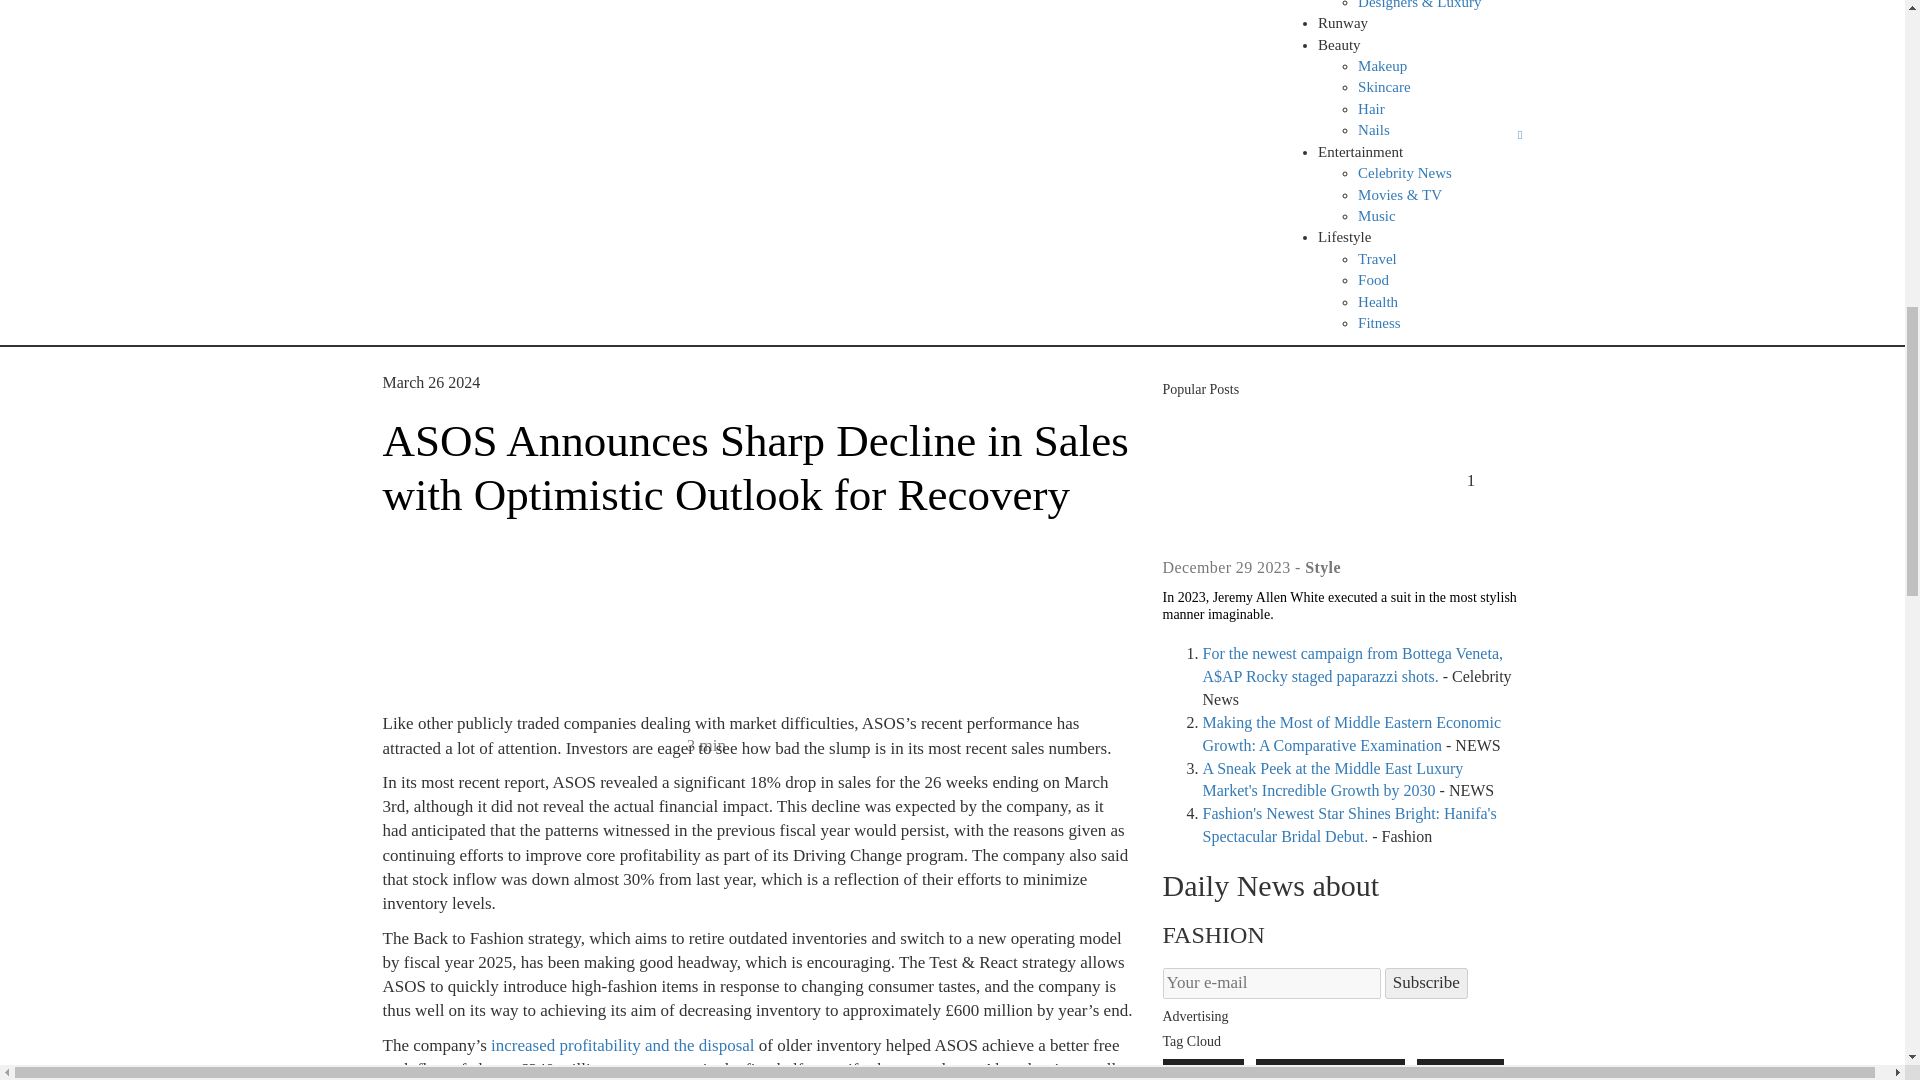 The height and width of the screenshot is (1080, 1920). I want to click on Hair, so click(1370, 108).